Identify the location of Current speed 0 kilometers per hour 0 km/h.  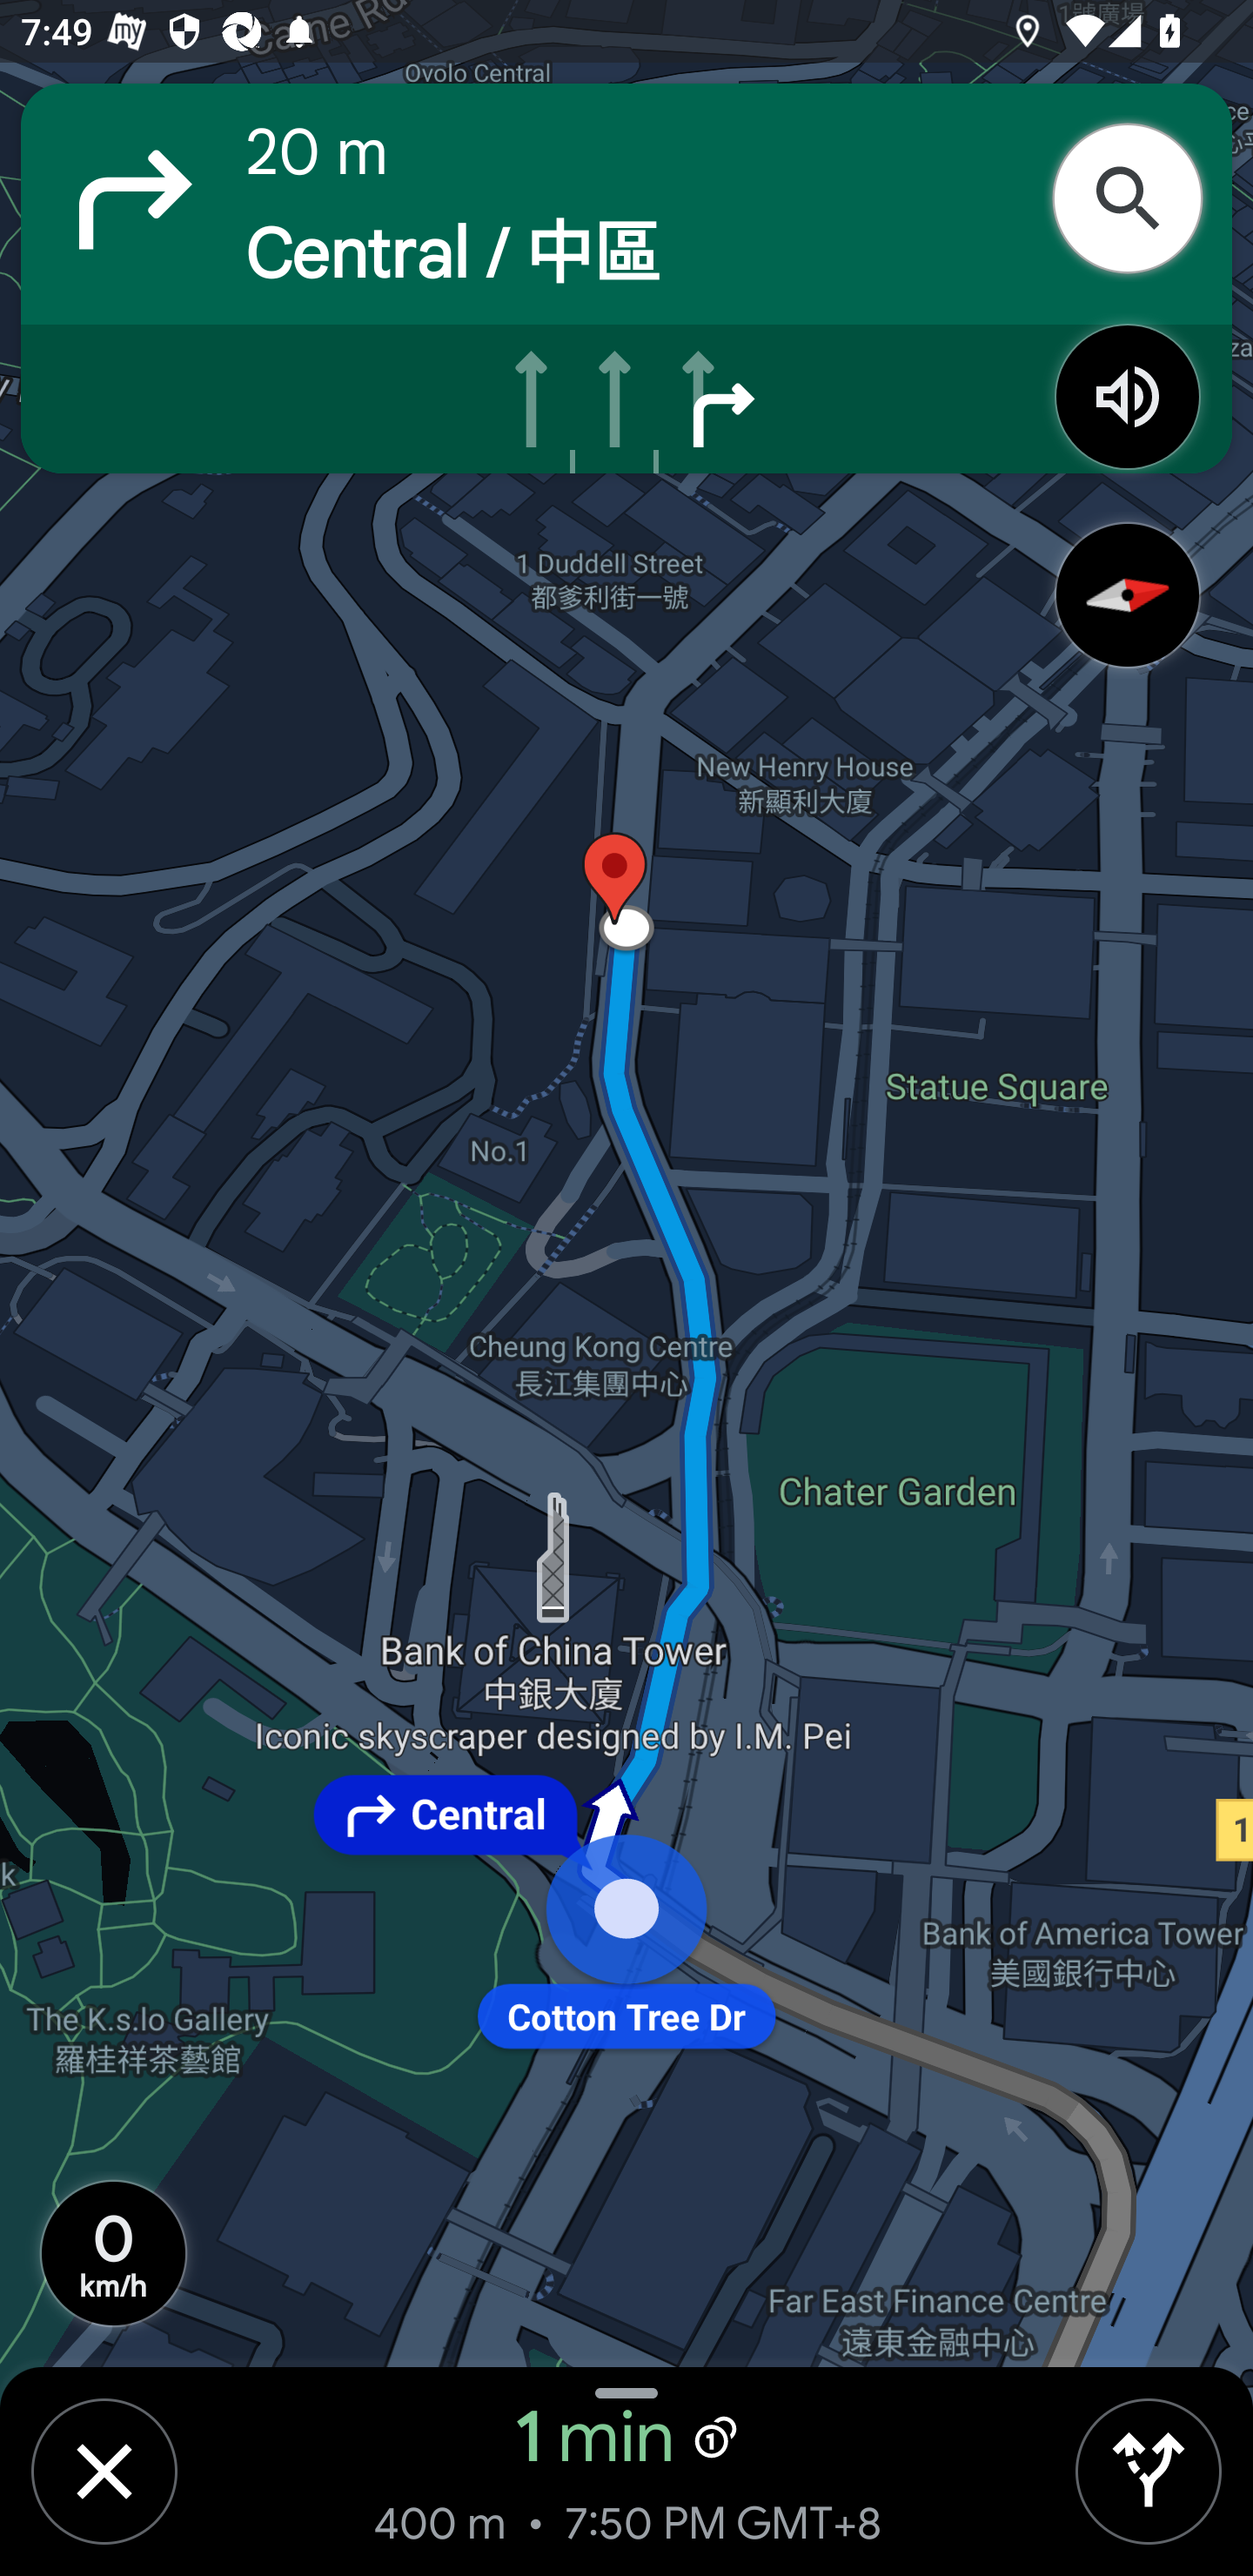
(113, 2254).